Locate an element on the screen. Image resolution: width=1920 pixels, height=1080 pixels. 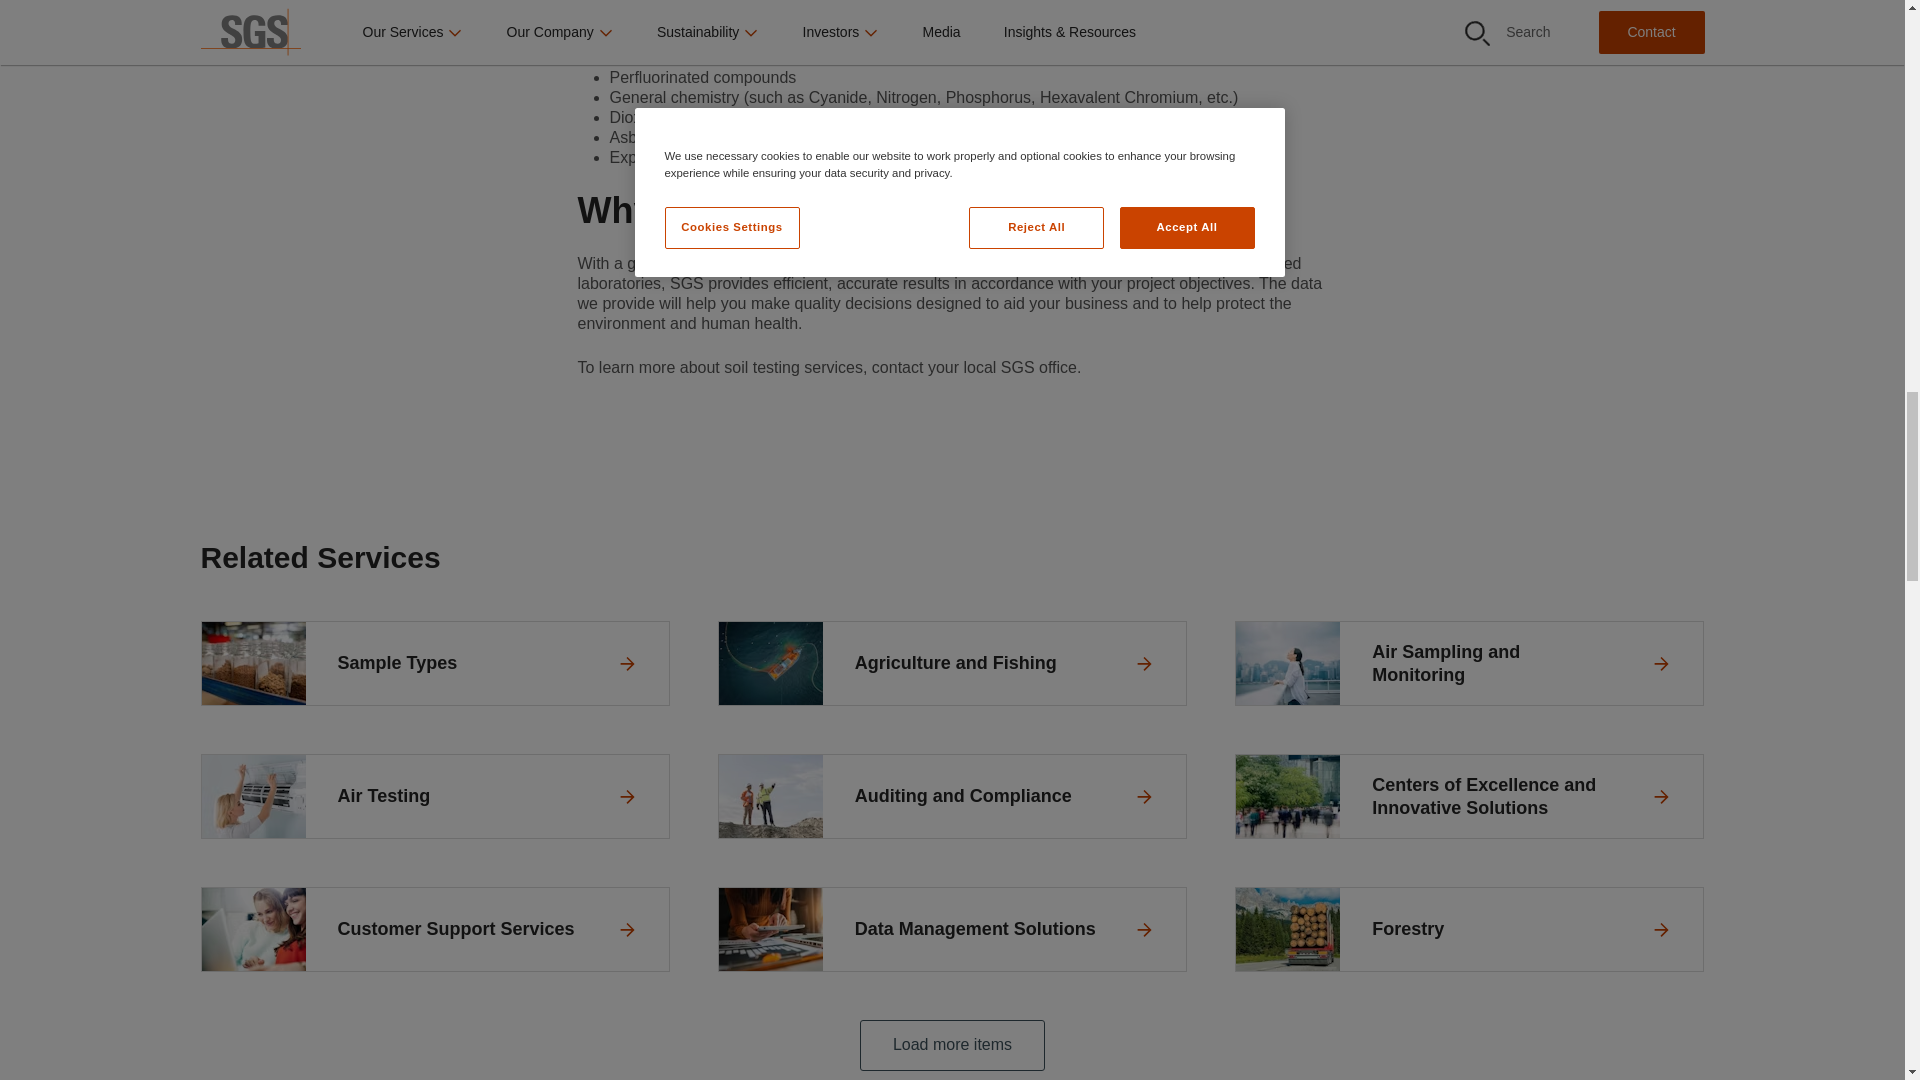
Sample Types is located at coordinates (434, 664).